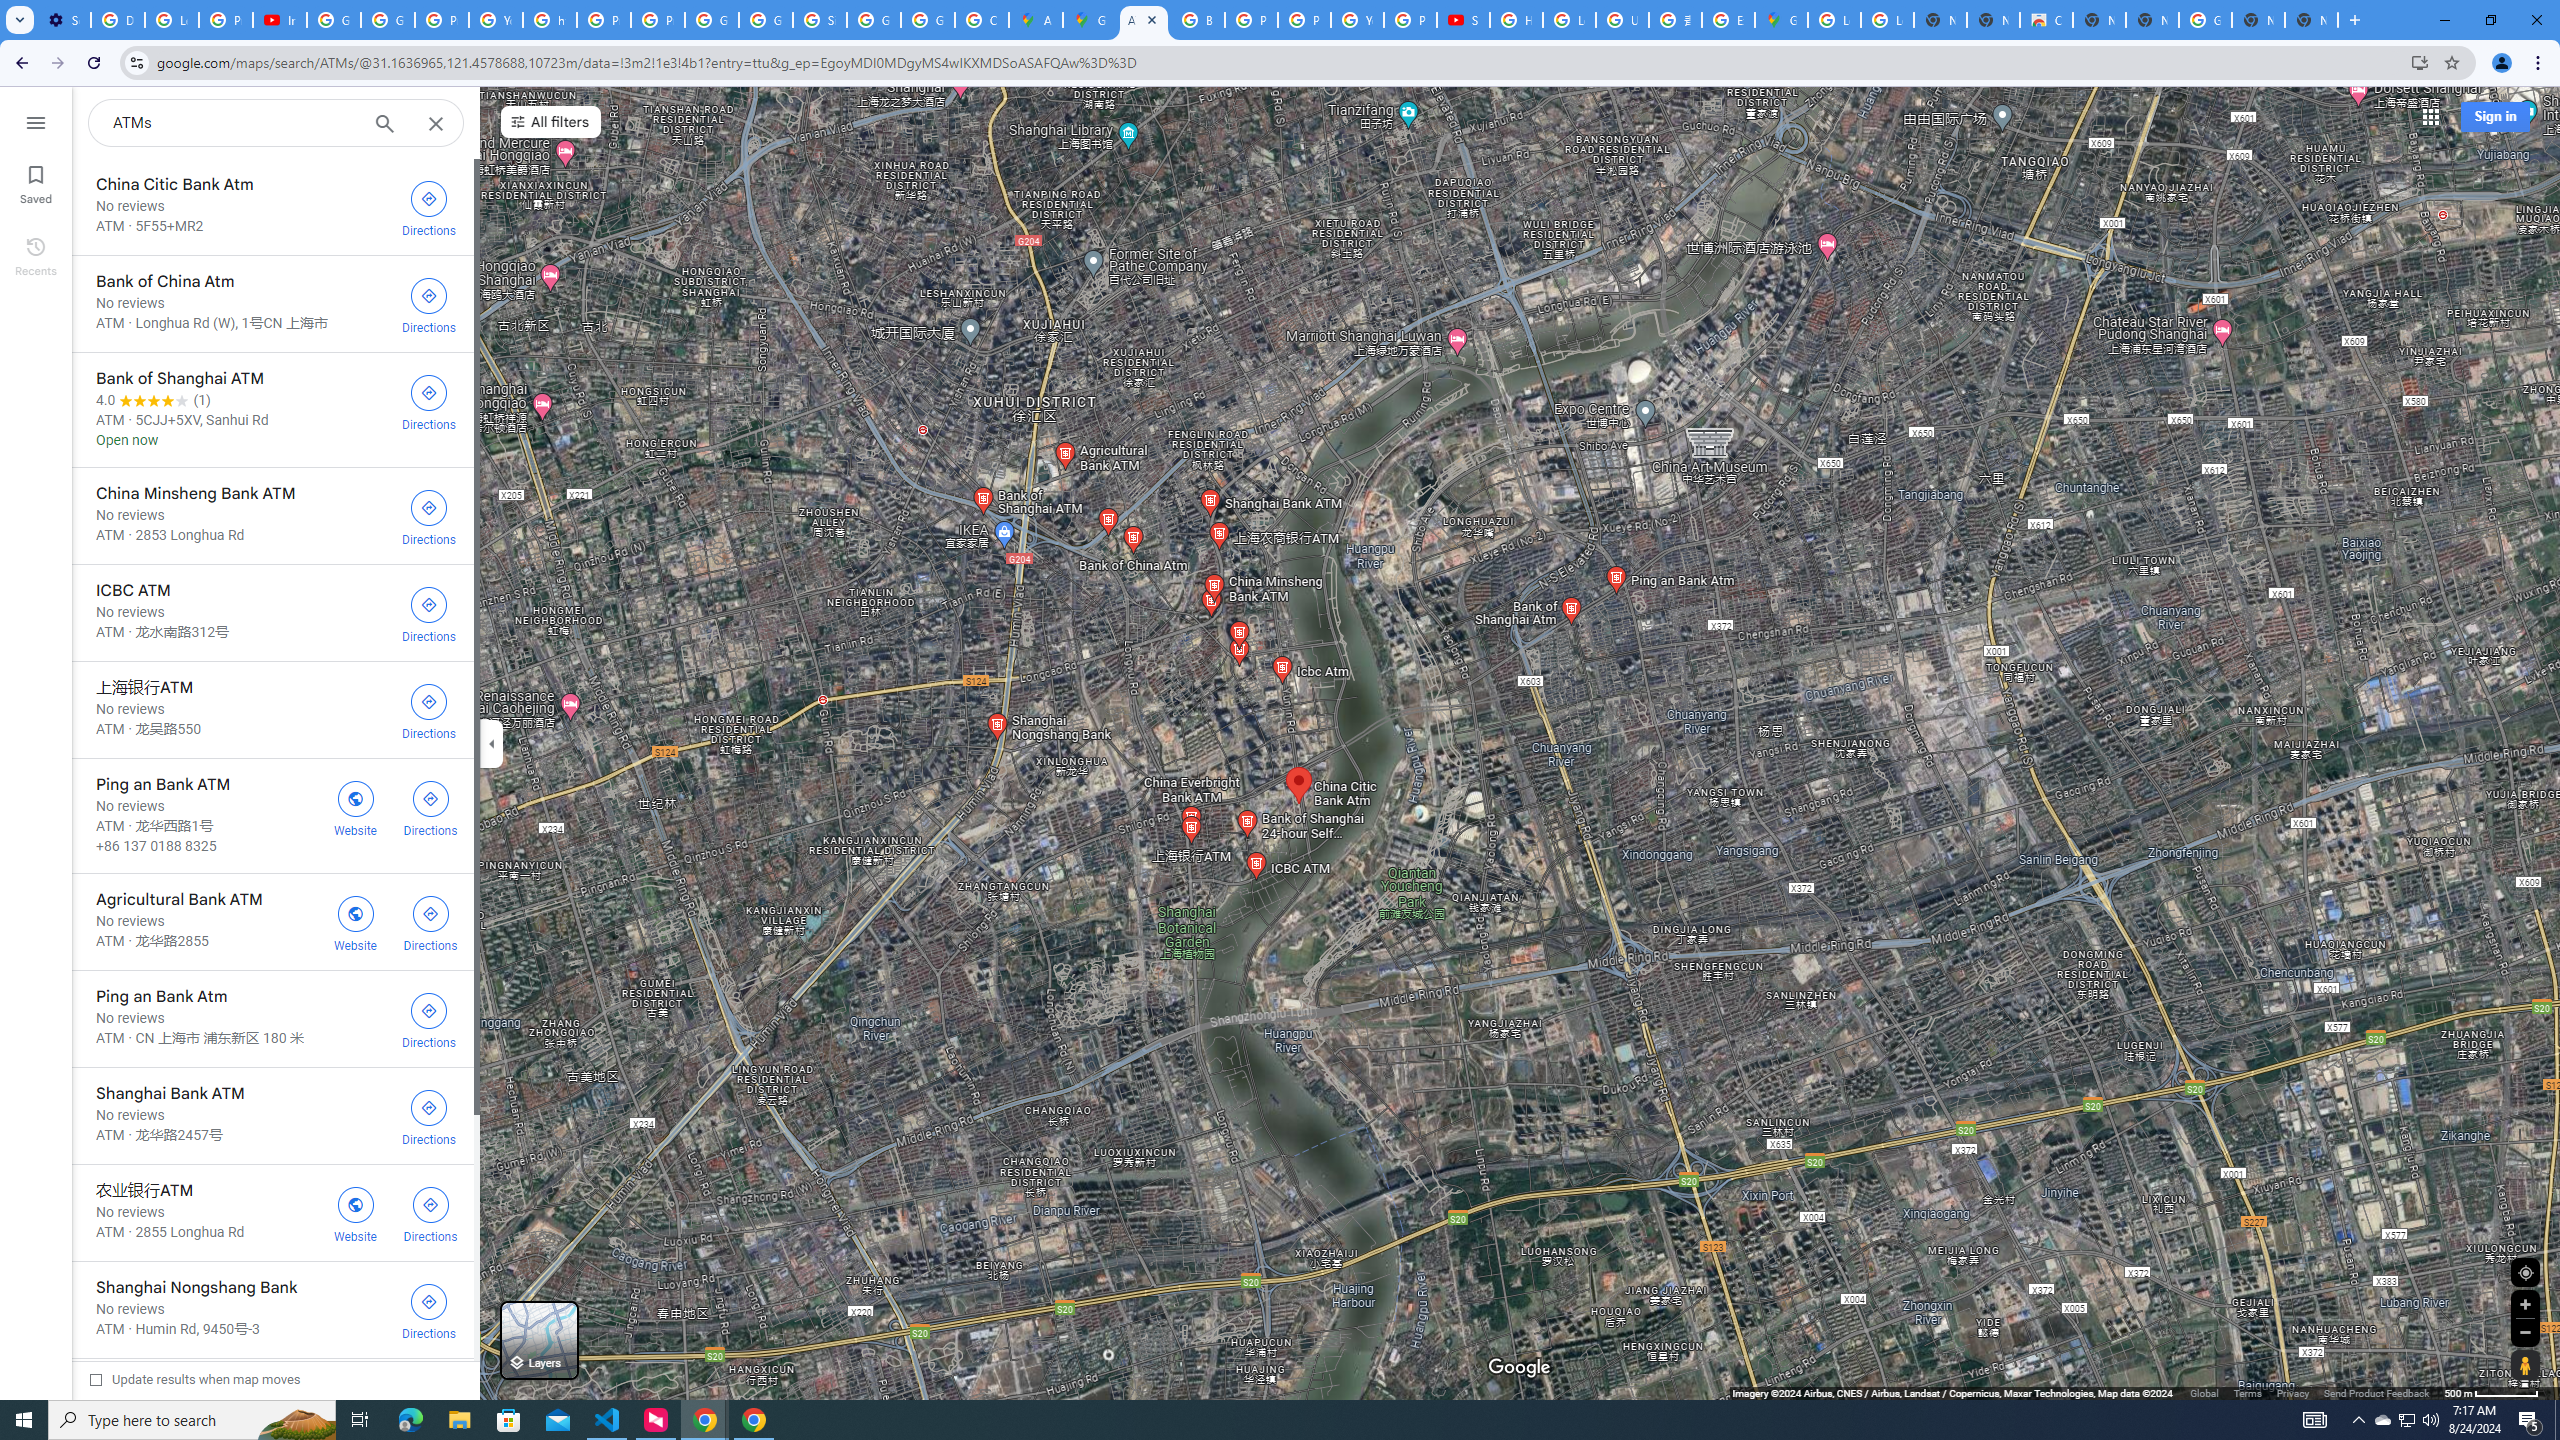 This screenshot has height=1440, width=2560. I want to click on Global, so click(2204, 1392).